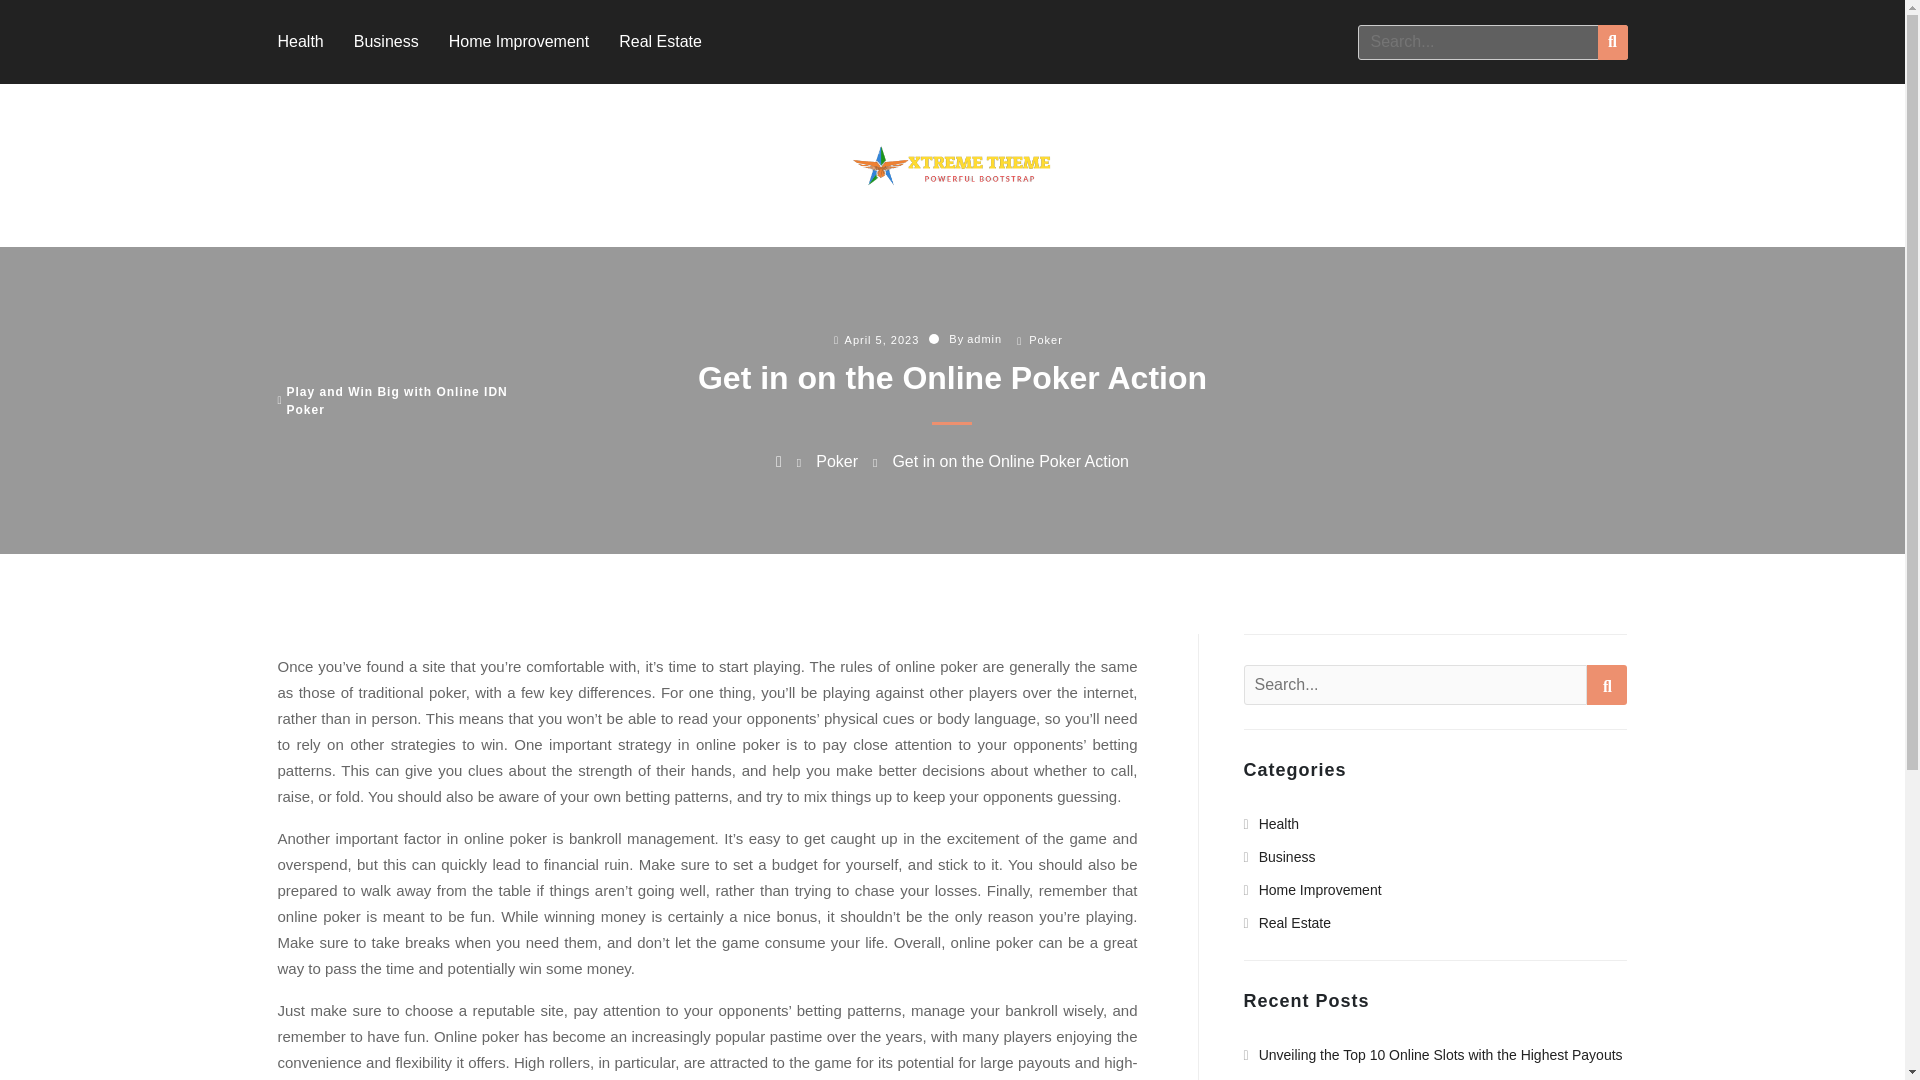 The height and width of the screenshot is (1080, 1920). What do you see at coordinates (1606, 685) in the screenshot?
I see `Search` at bounding box center [1606, 685].